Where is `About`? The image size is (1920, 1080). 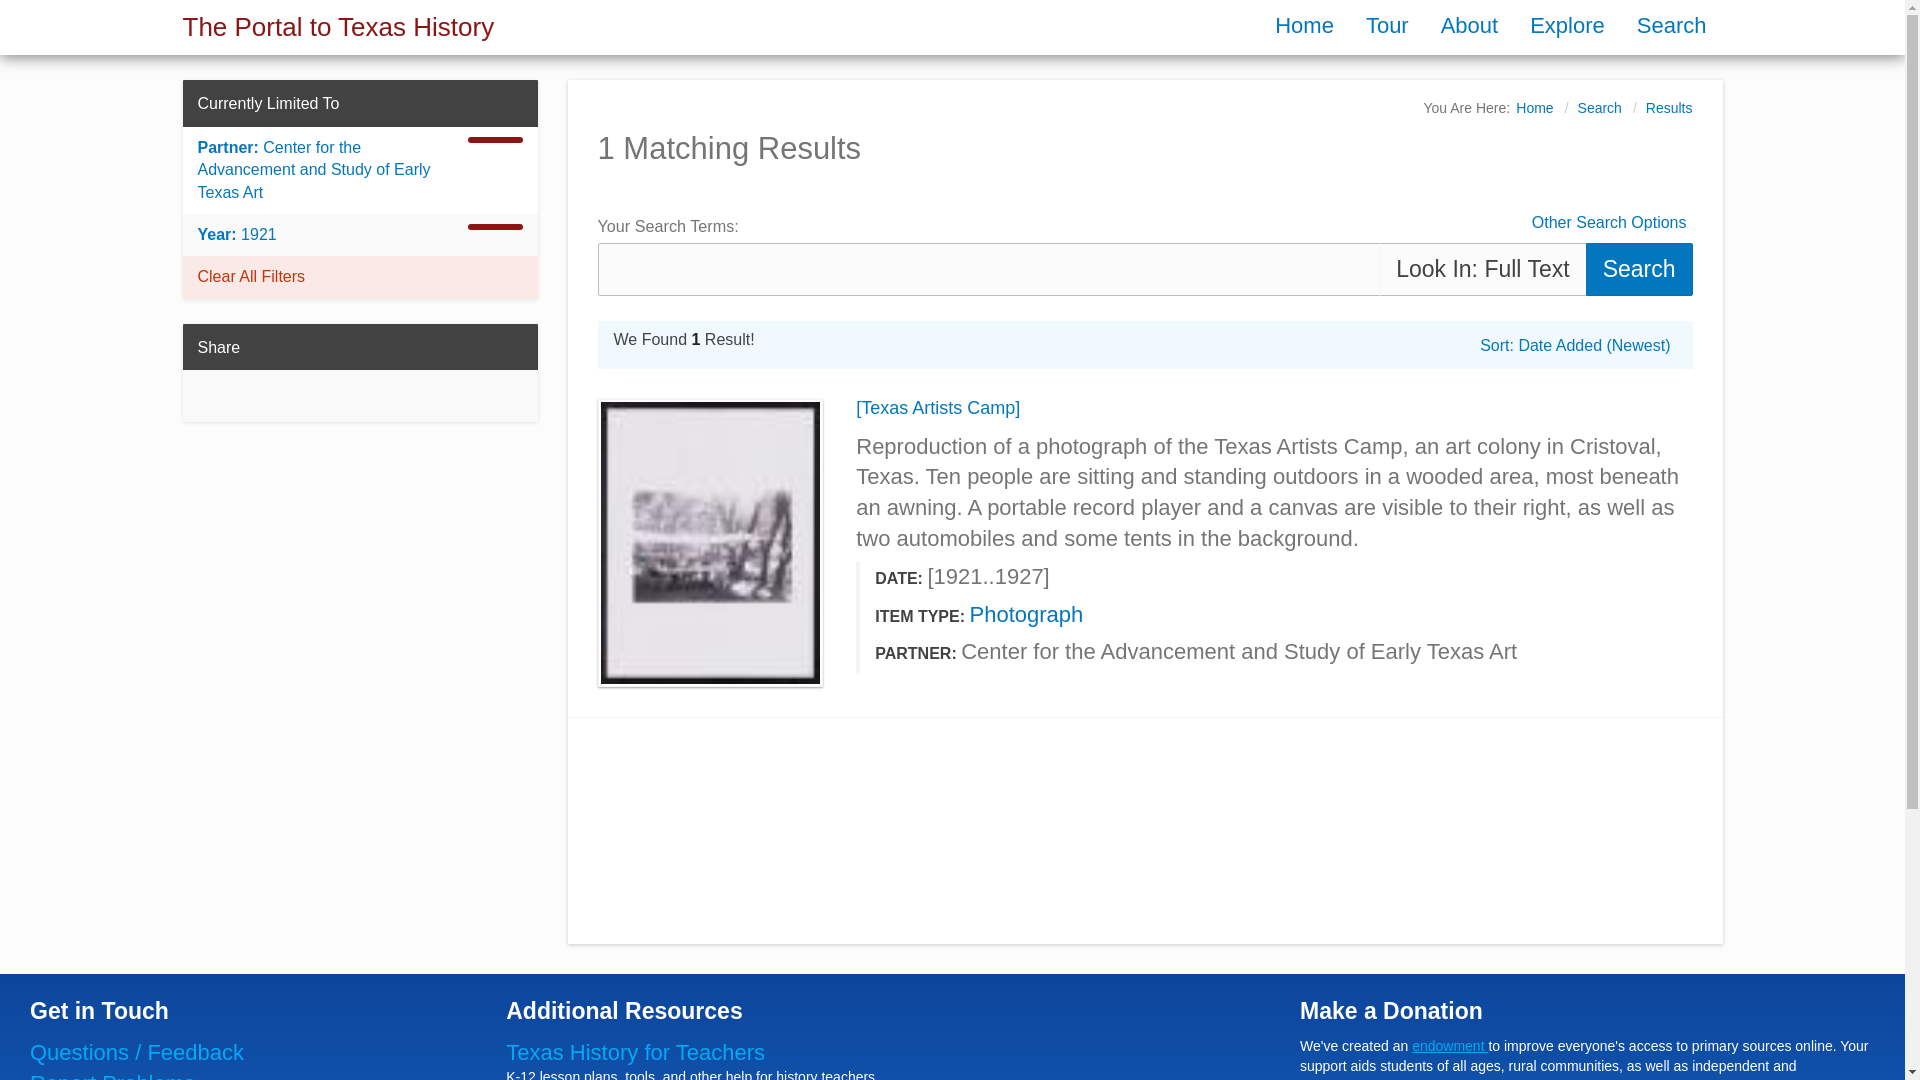
About is located at coordinates (1469, 24).